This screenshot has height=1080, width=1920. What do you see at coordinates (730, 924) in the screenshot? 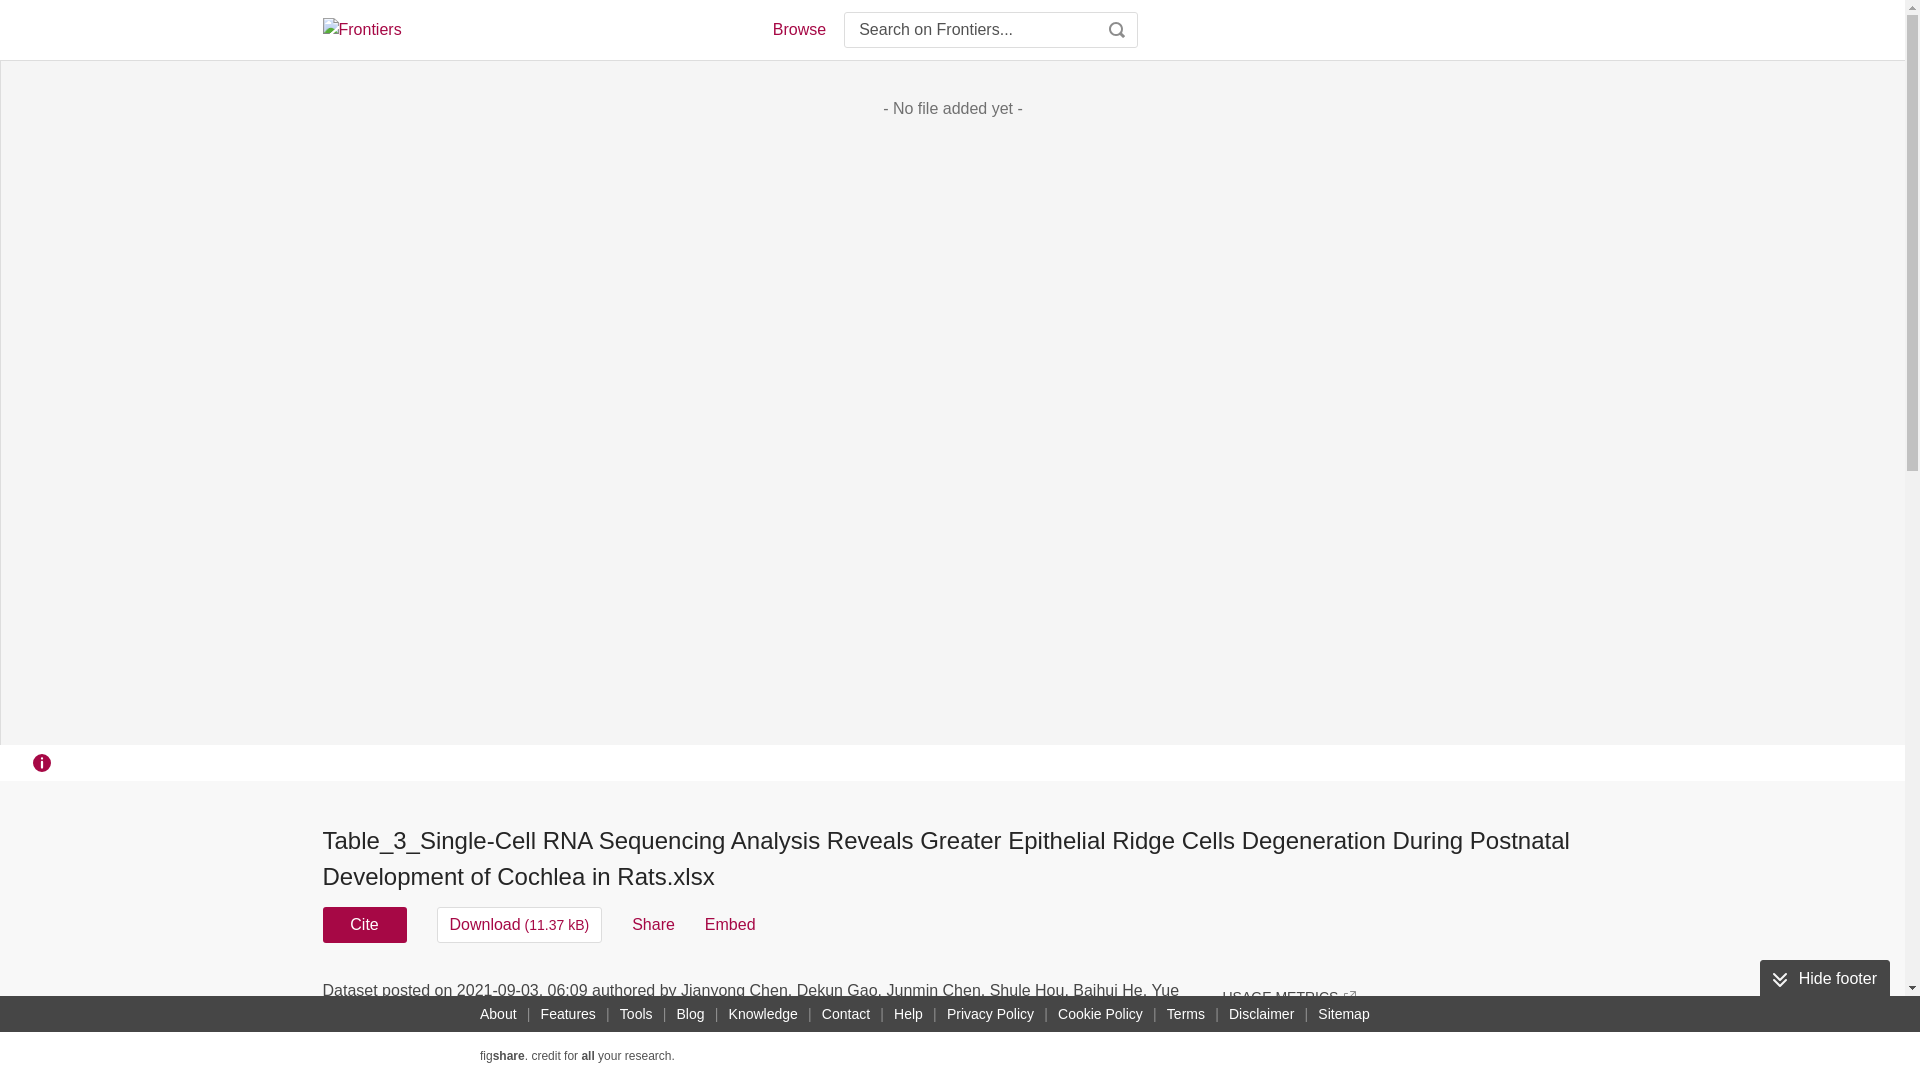
I see `Embed` at bounding box center [730, 924].